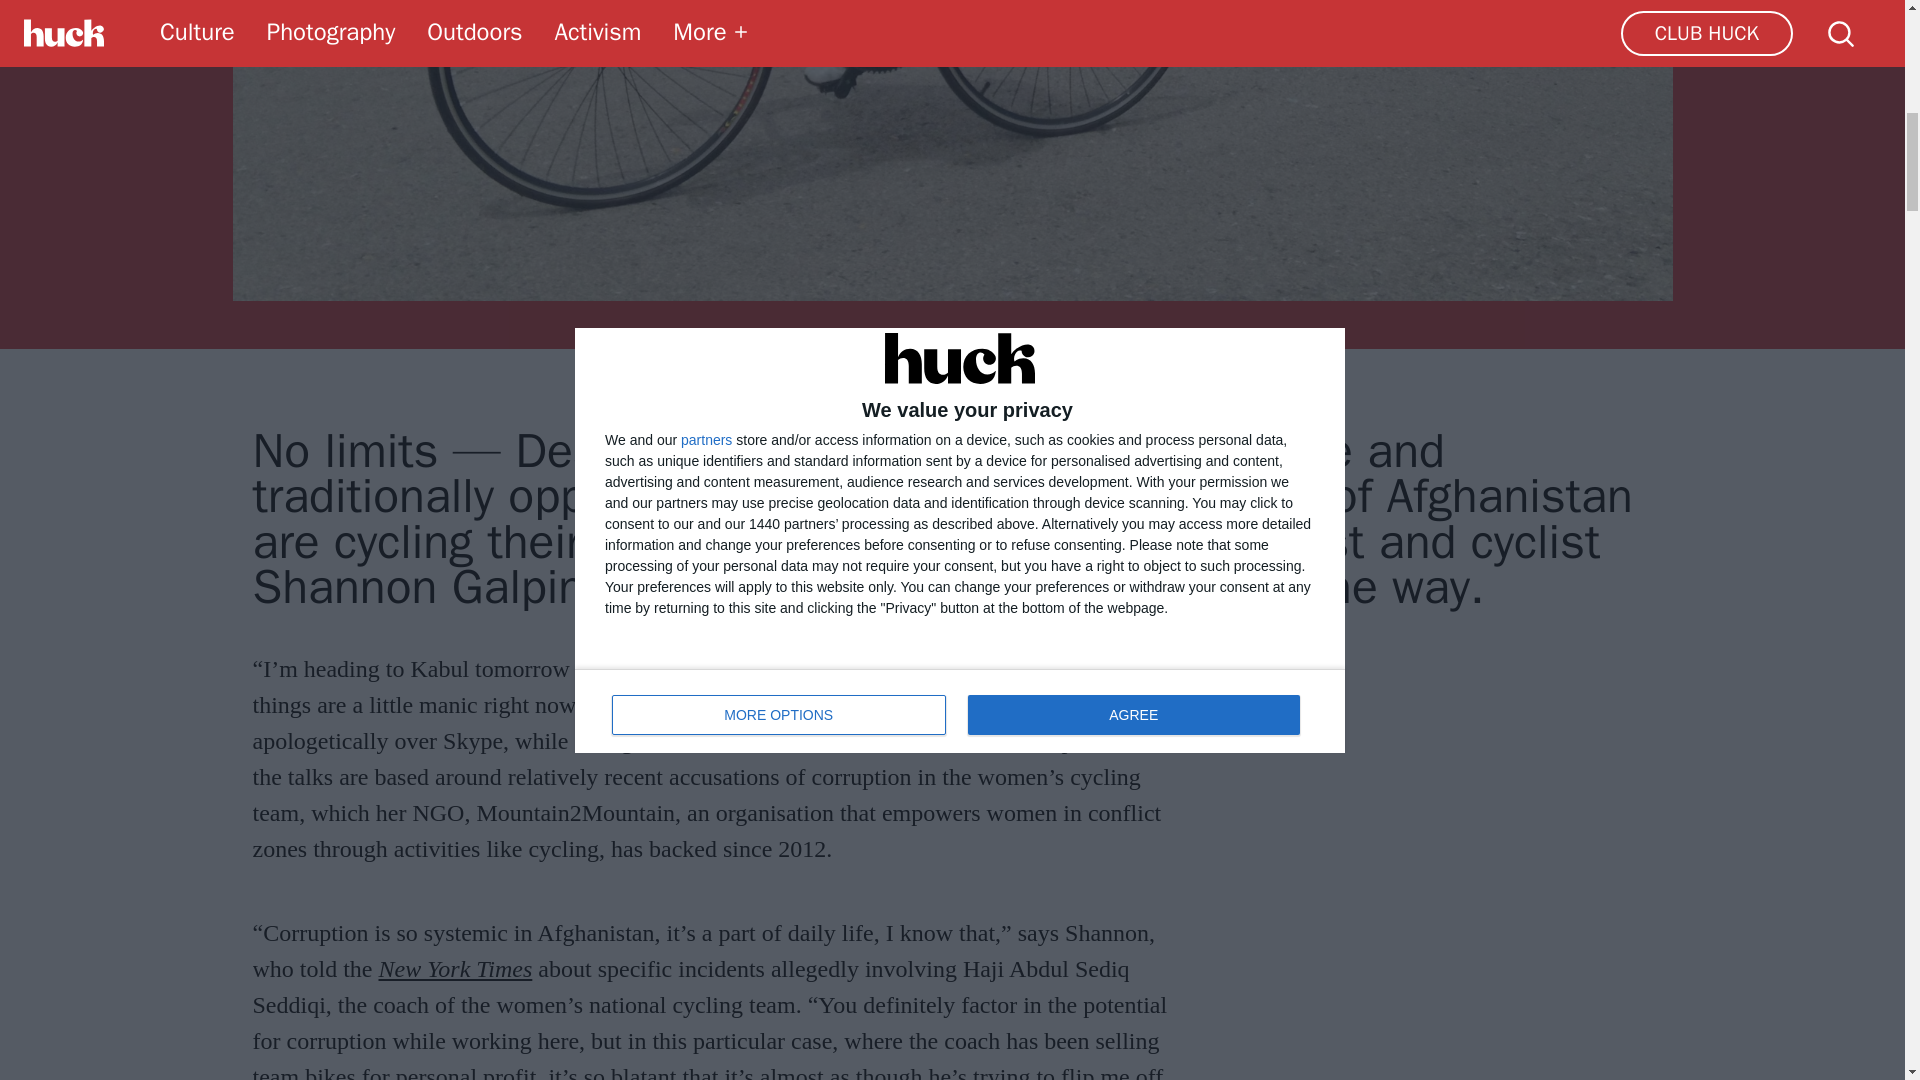 This screenshot has height=1080, width=1920. I want to click on Page 1, so click(718, 759).